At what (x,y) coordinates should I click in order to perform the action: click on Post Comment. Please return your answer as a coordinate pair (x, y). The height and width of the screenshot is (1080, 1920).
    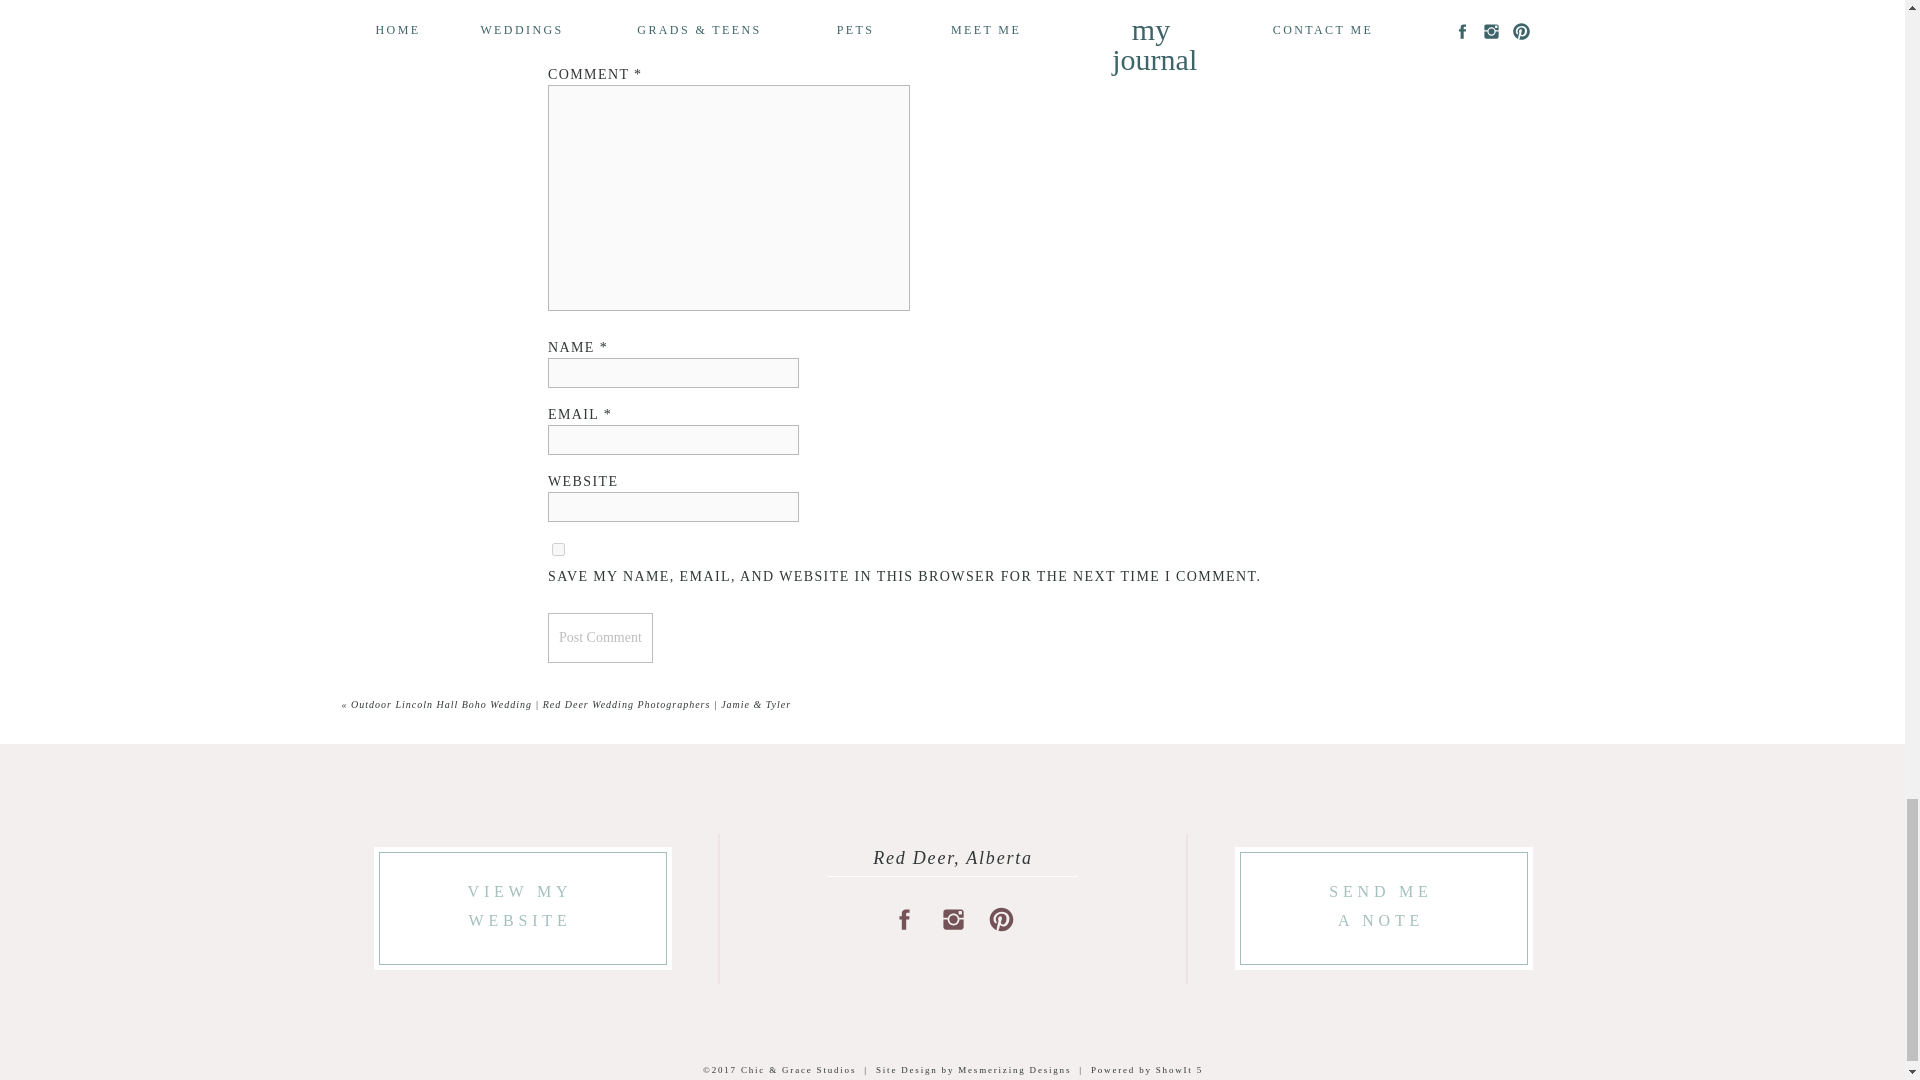
    Looking at the image, I should click on (600, 638).